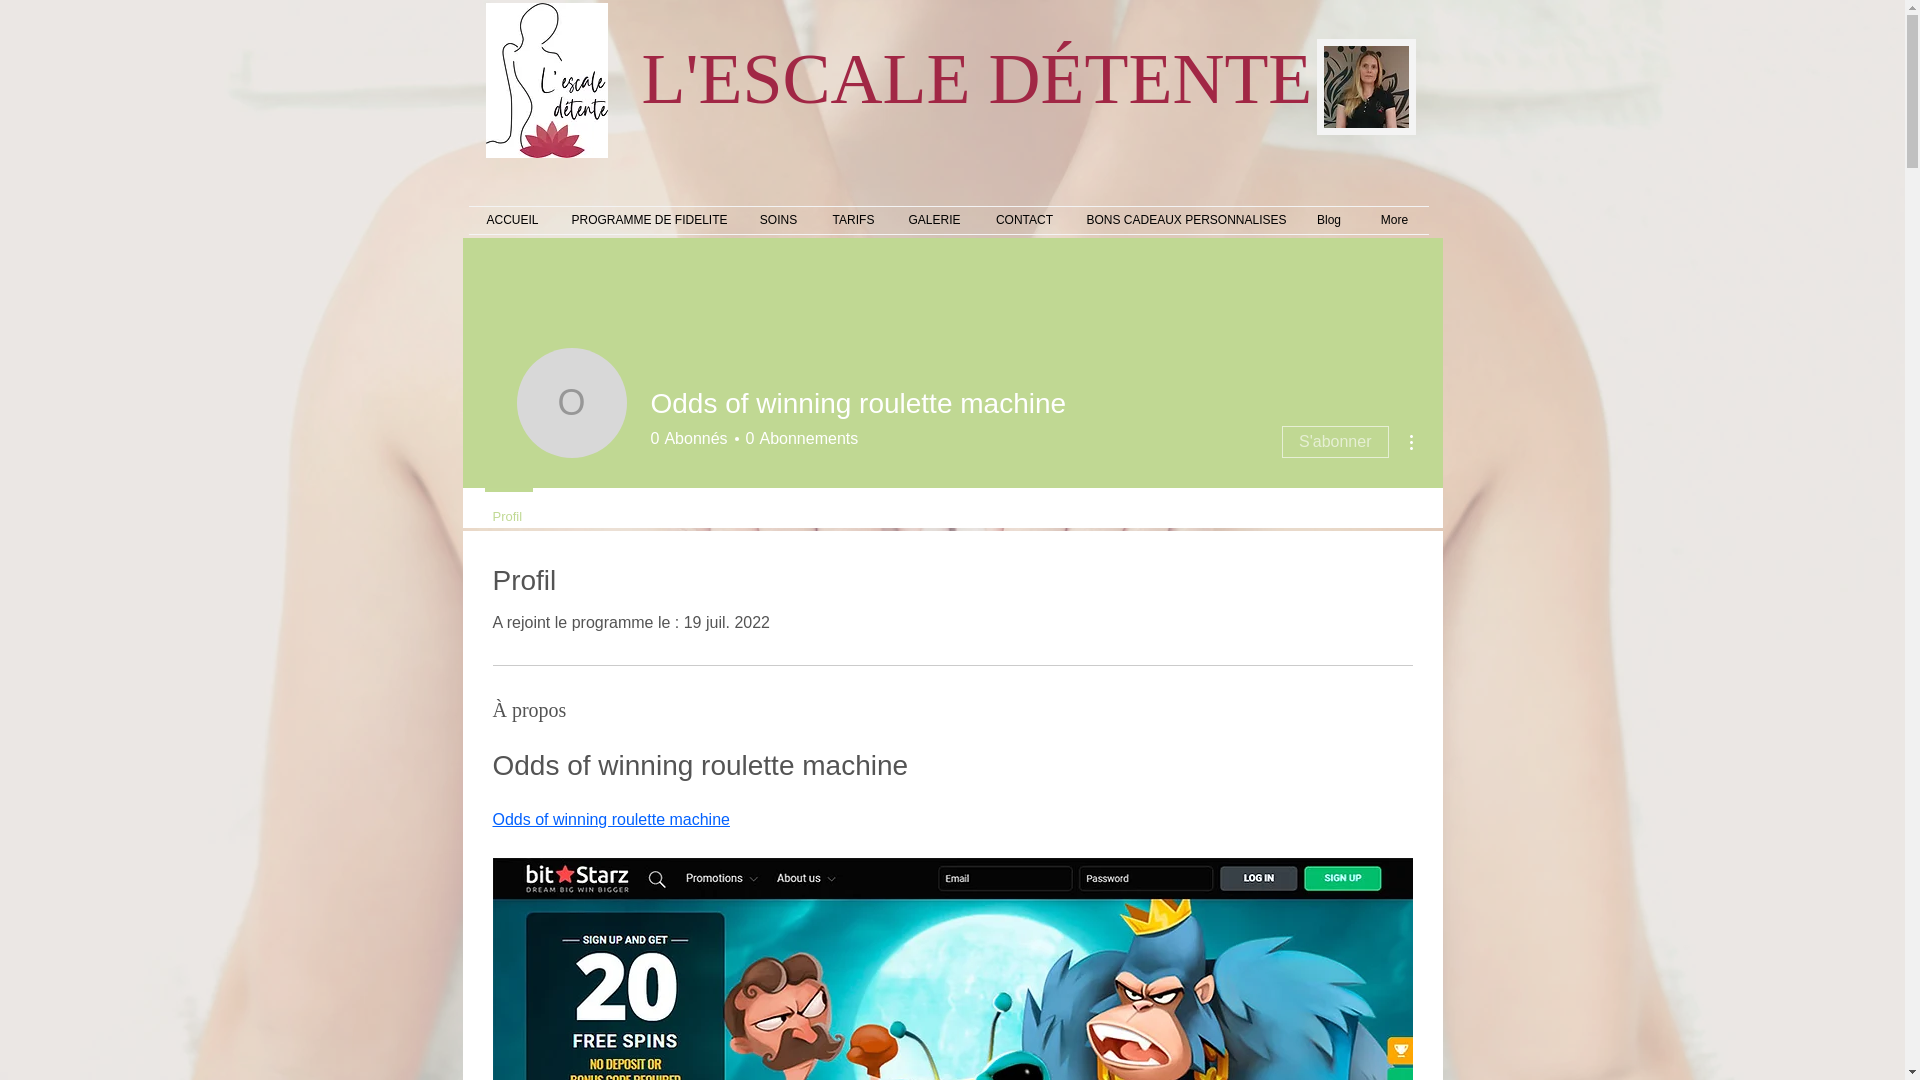 The width and height of the screenshot is (1920, 1080). What do you see at coordinates (798, 438) in the screenshot?
I see `CONTACT` at bounding box center [798, 438].